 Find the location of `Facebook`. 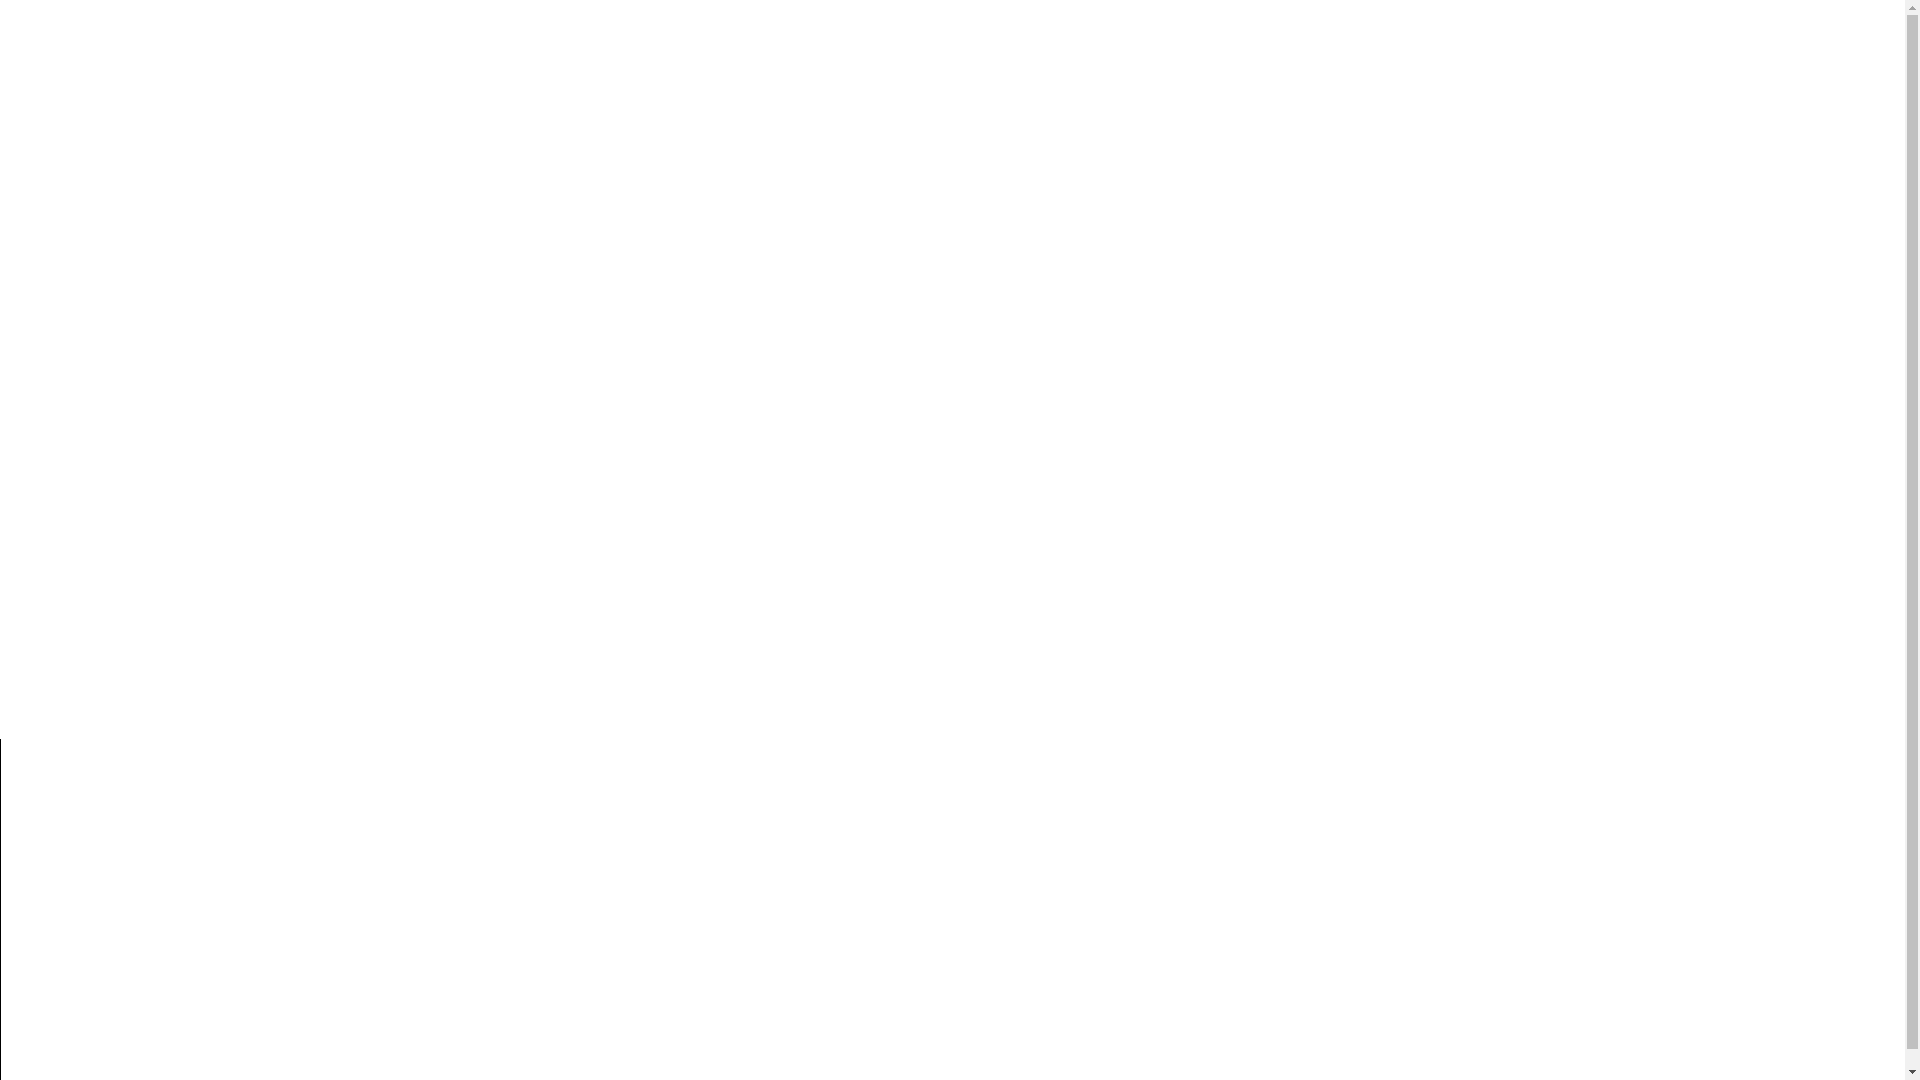

Facebook is located at coordinates (1320, 950).